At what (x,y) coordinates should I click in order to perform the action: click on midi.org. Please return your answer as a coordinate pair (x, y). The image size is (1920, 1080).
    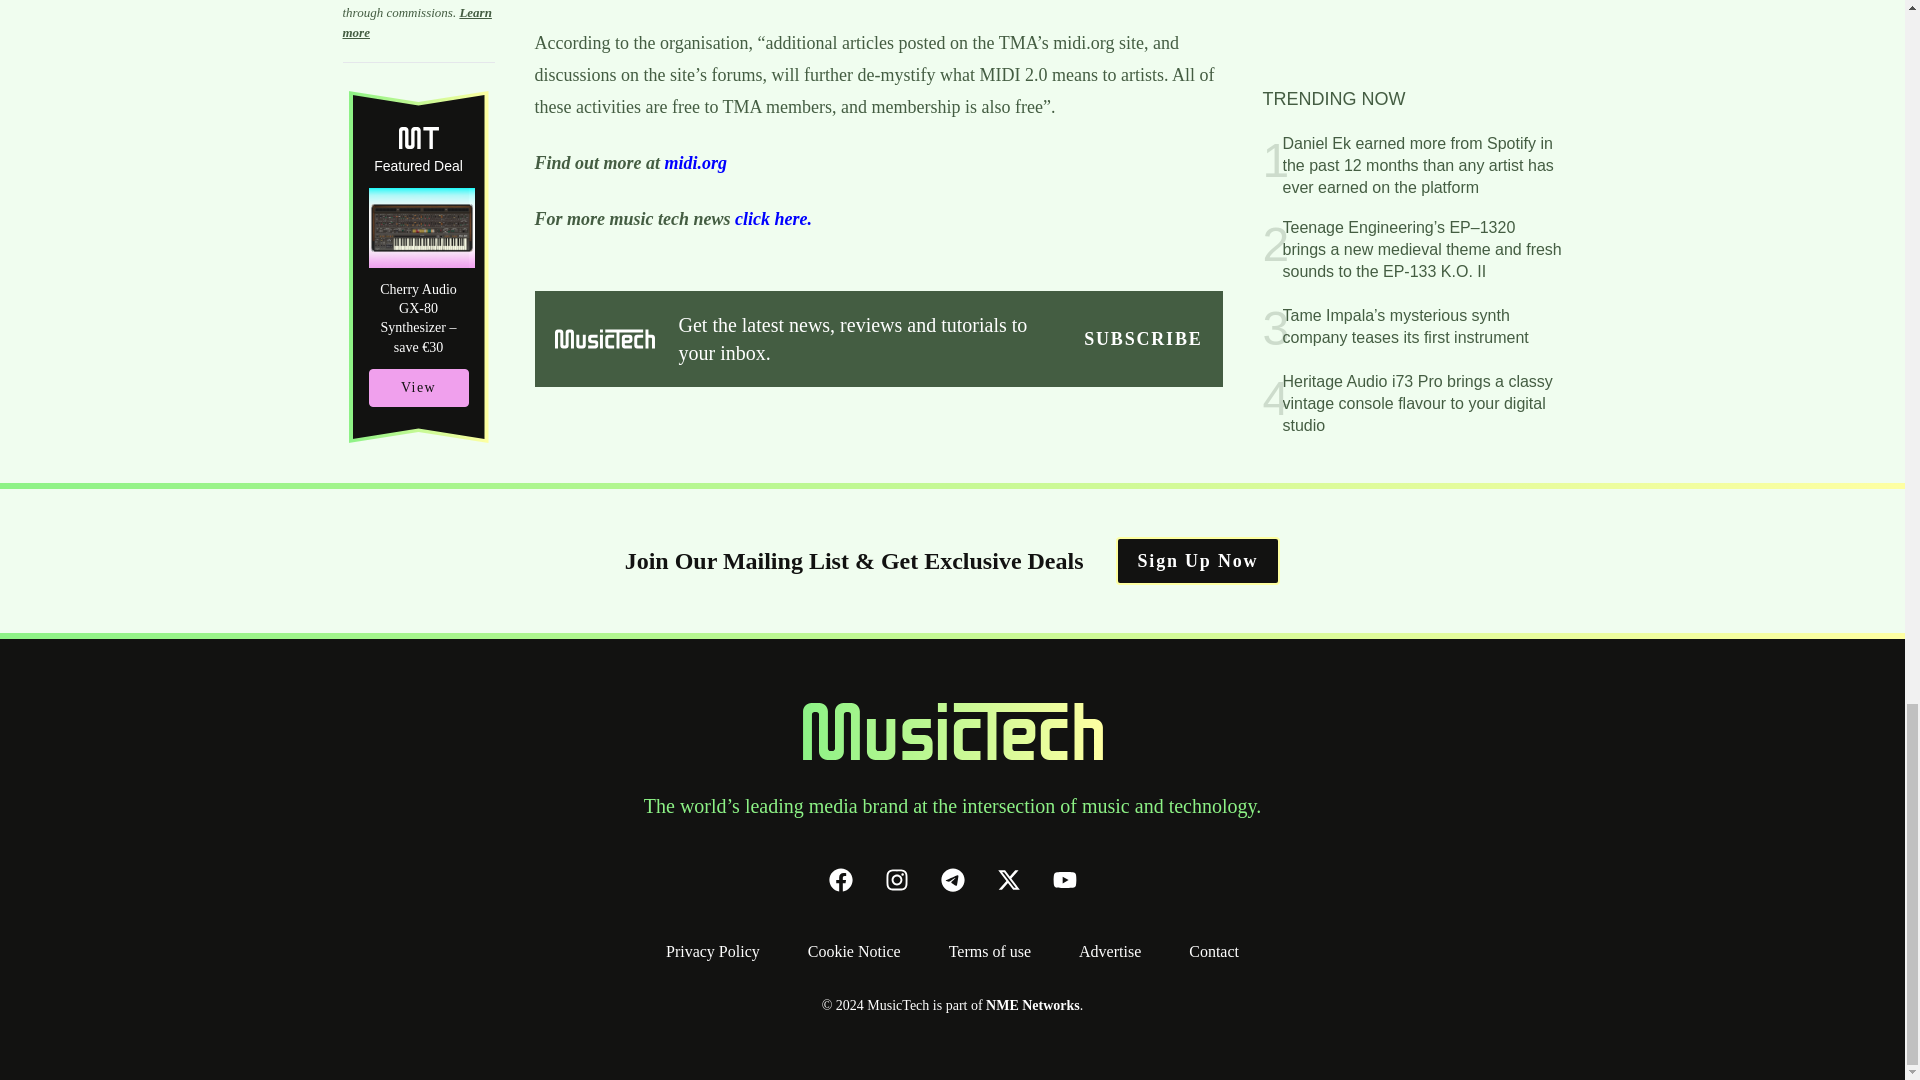
    Looking at the image, I should click on (696, 162).